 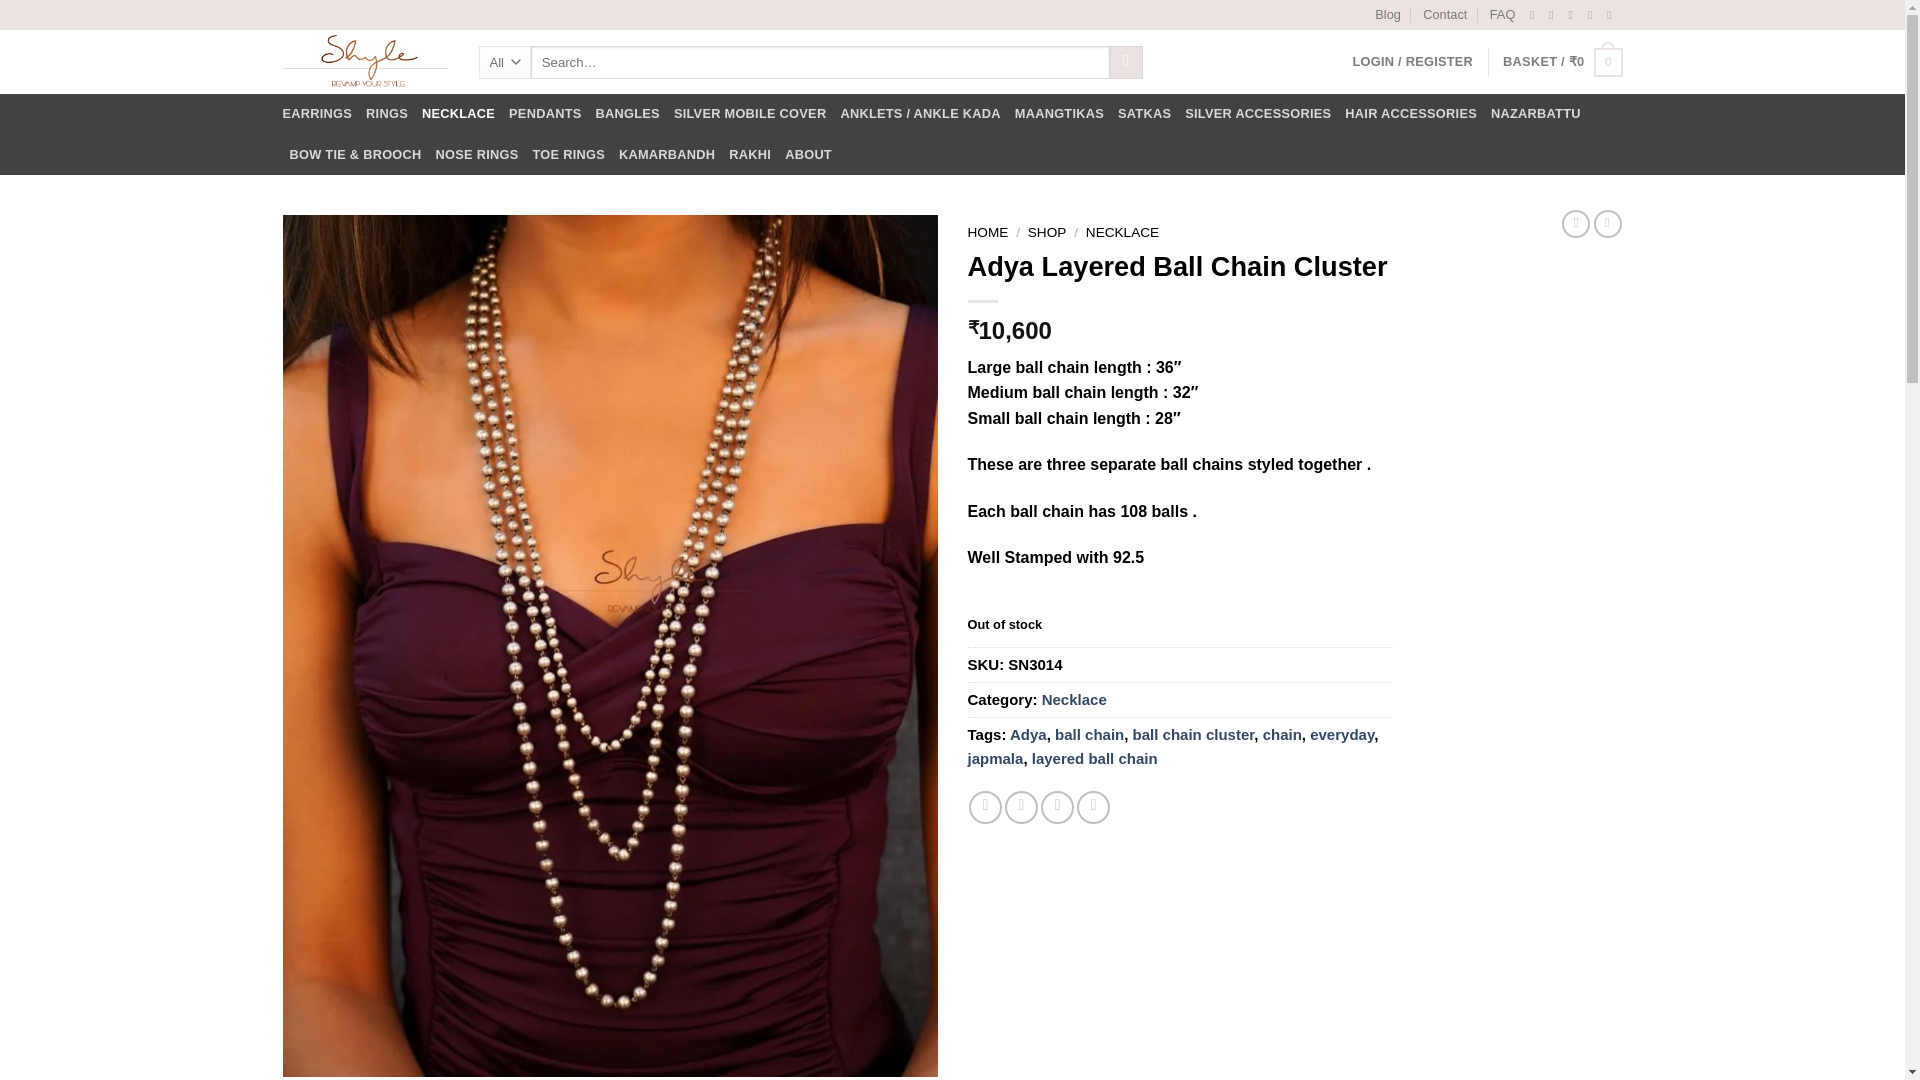 What do you see at coordinates (544, 113) in the screenshot?
I see `PENDANTS` at bounding box center [544, 113].